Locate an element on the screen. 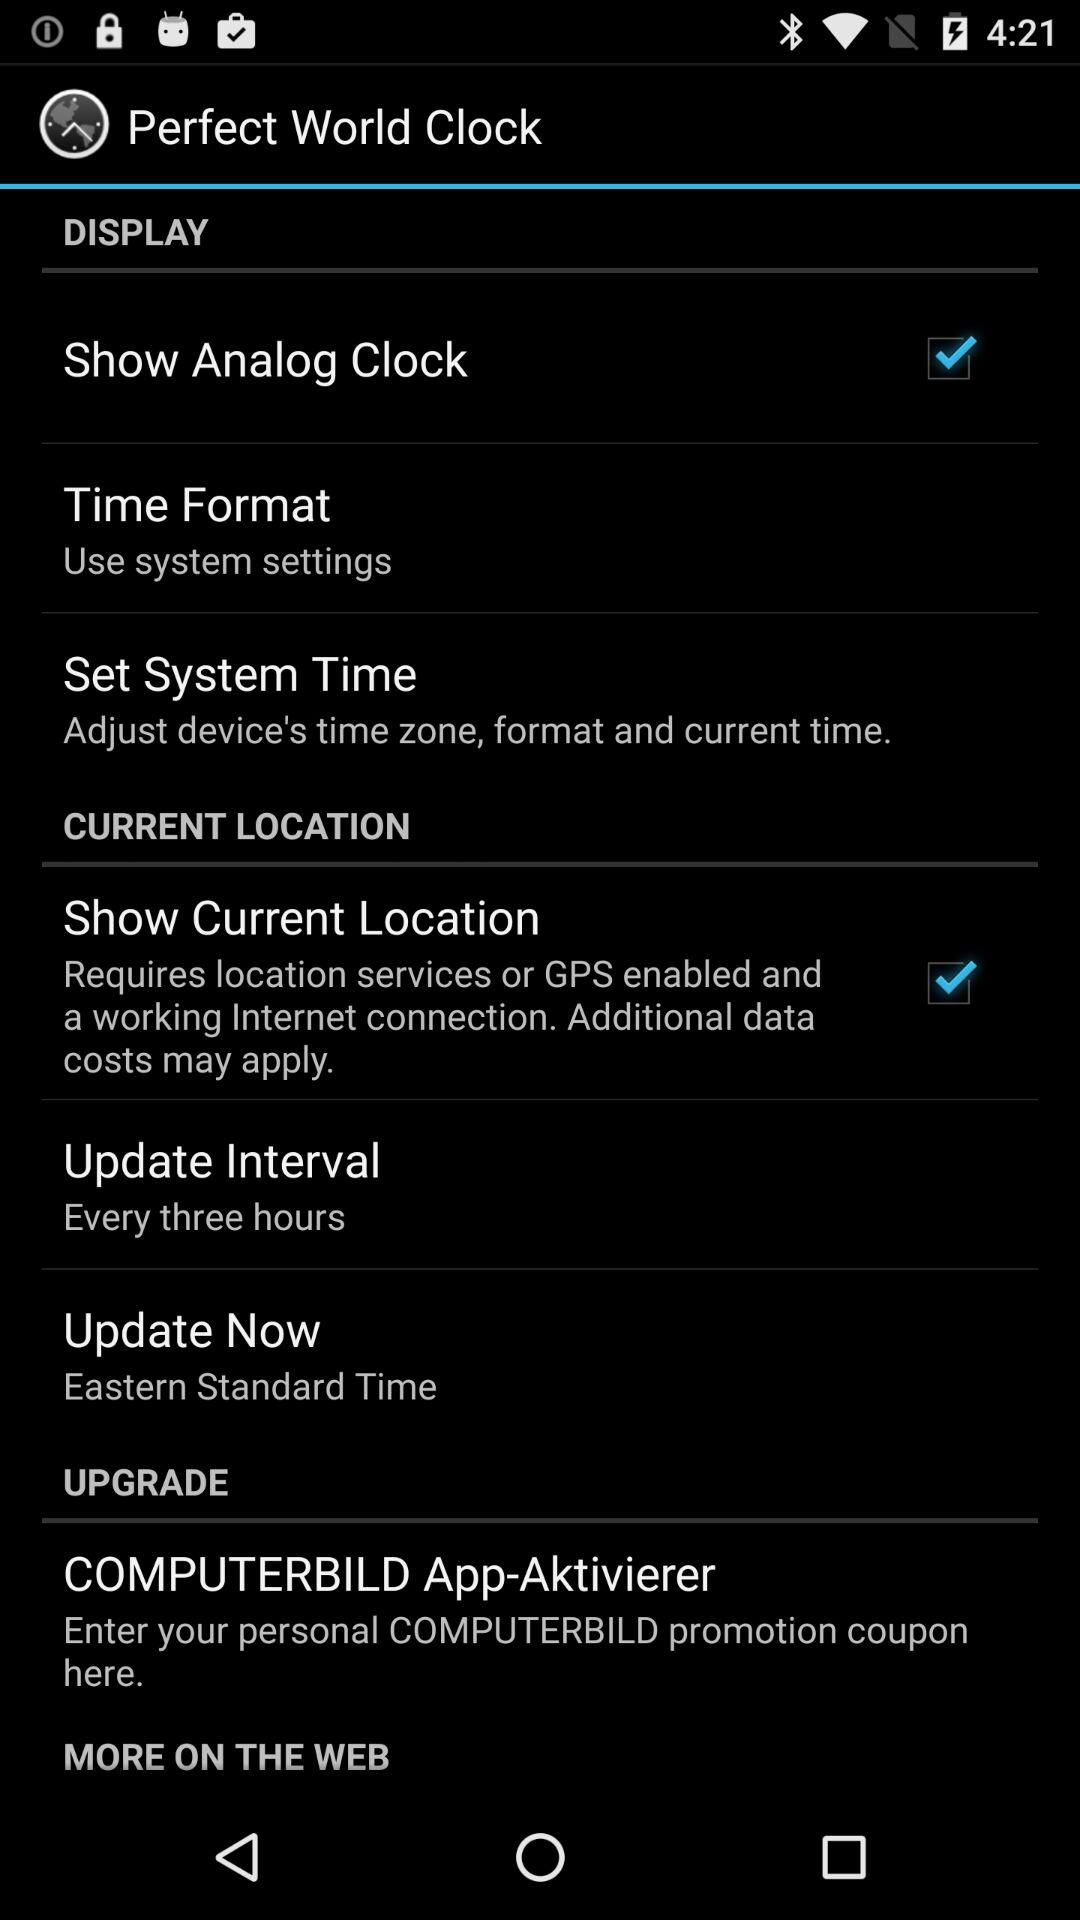 The image size is (1080, 1920). choose icon below requires location services app is located at coordinates (222, 1159).